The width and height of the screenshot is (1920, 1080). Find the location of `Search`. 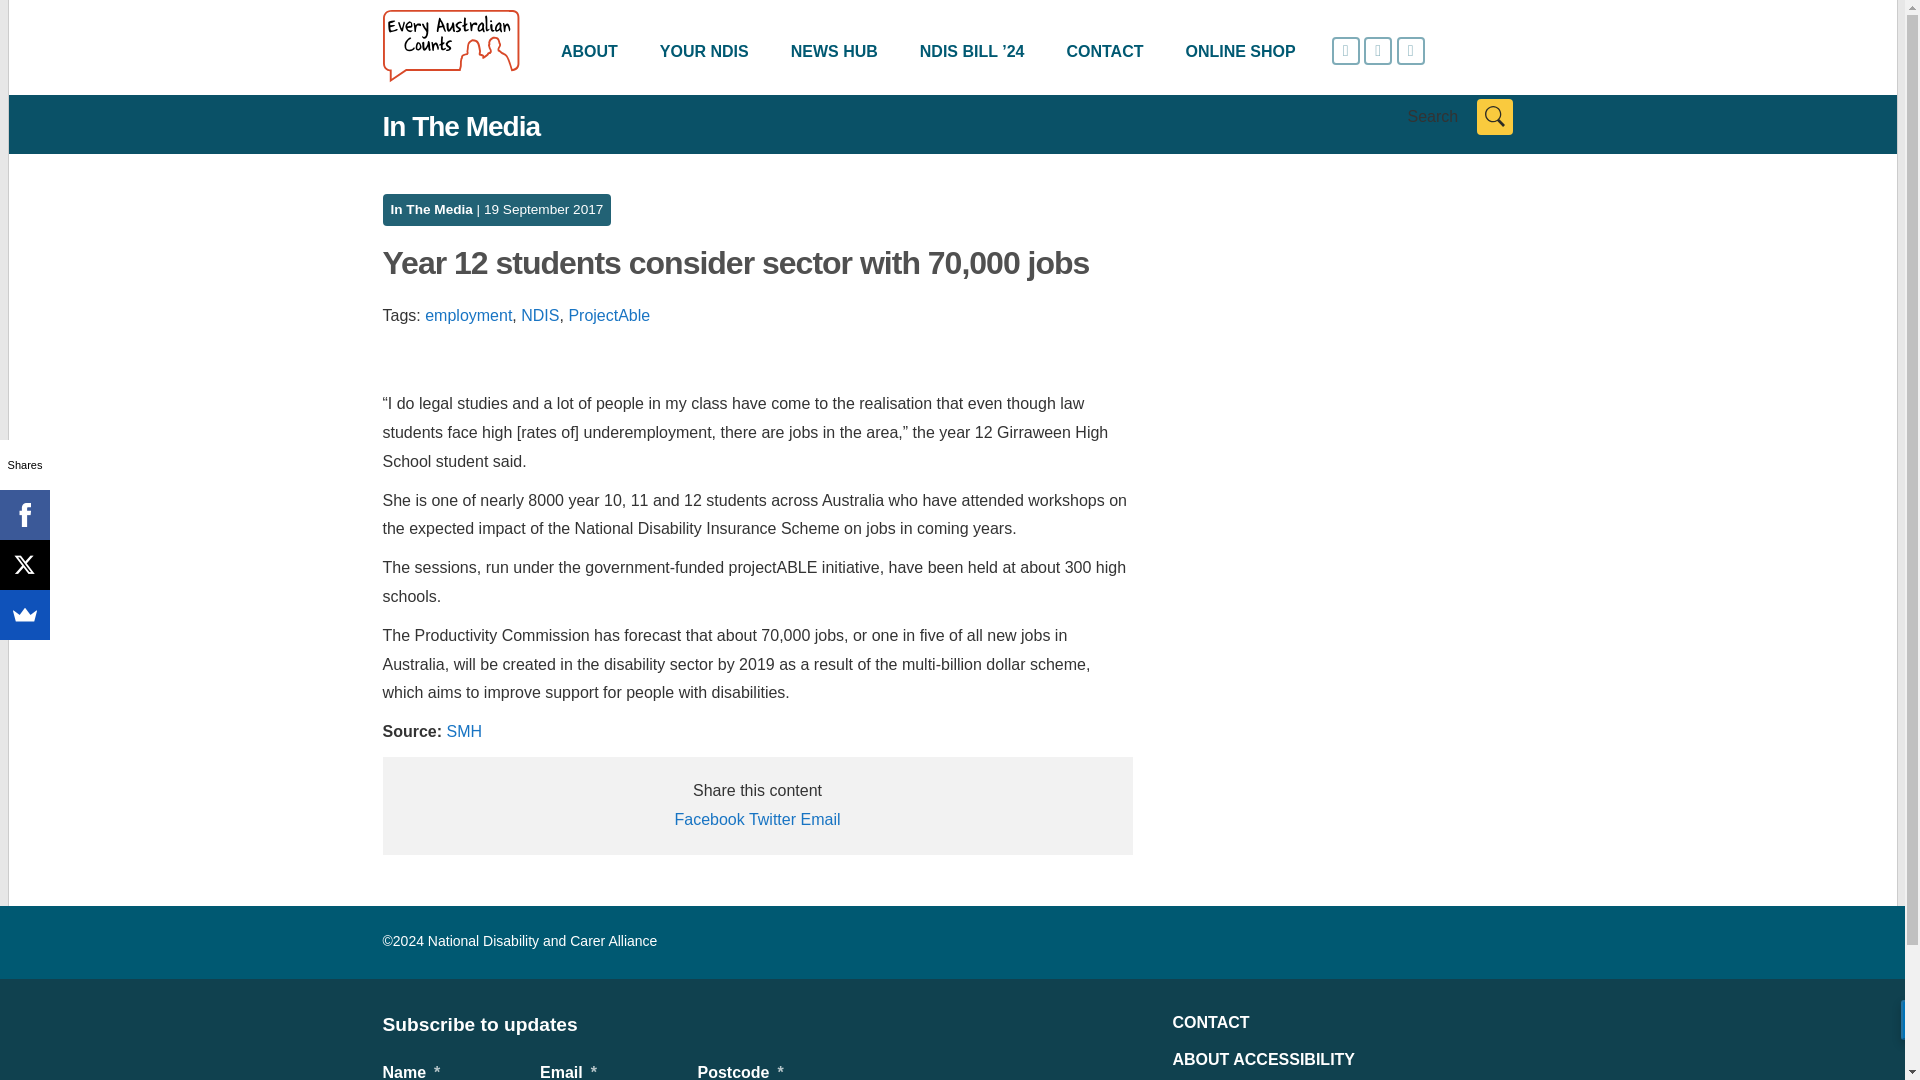

Search is located at coordinates (1494, 117).